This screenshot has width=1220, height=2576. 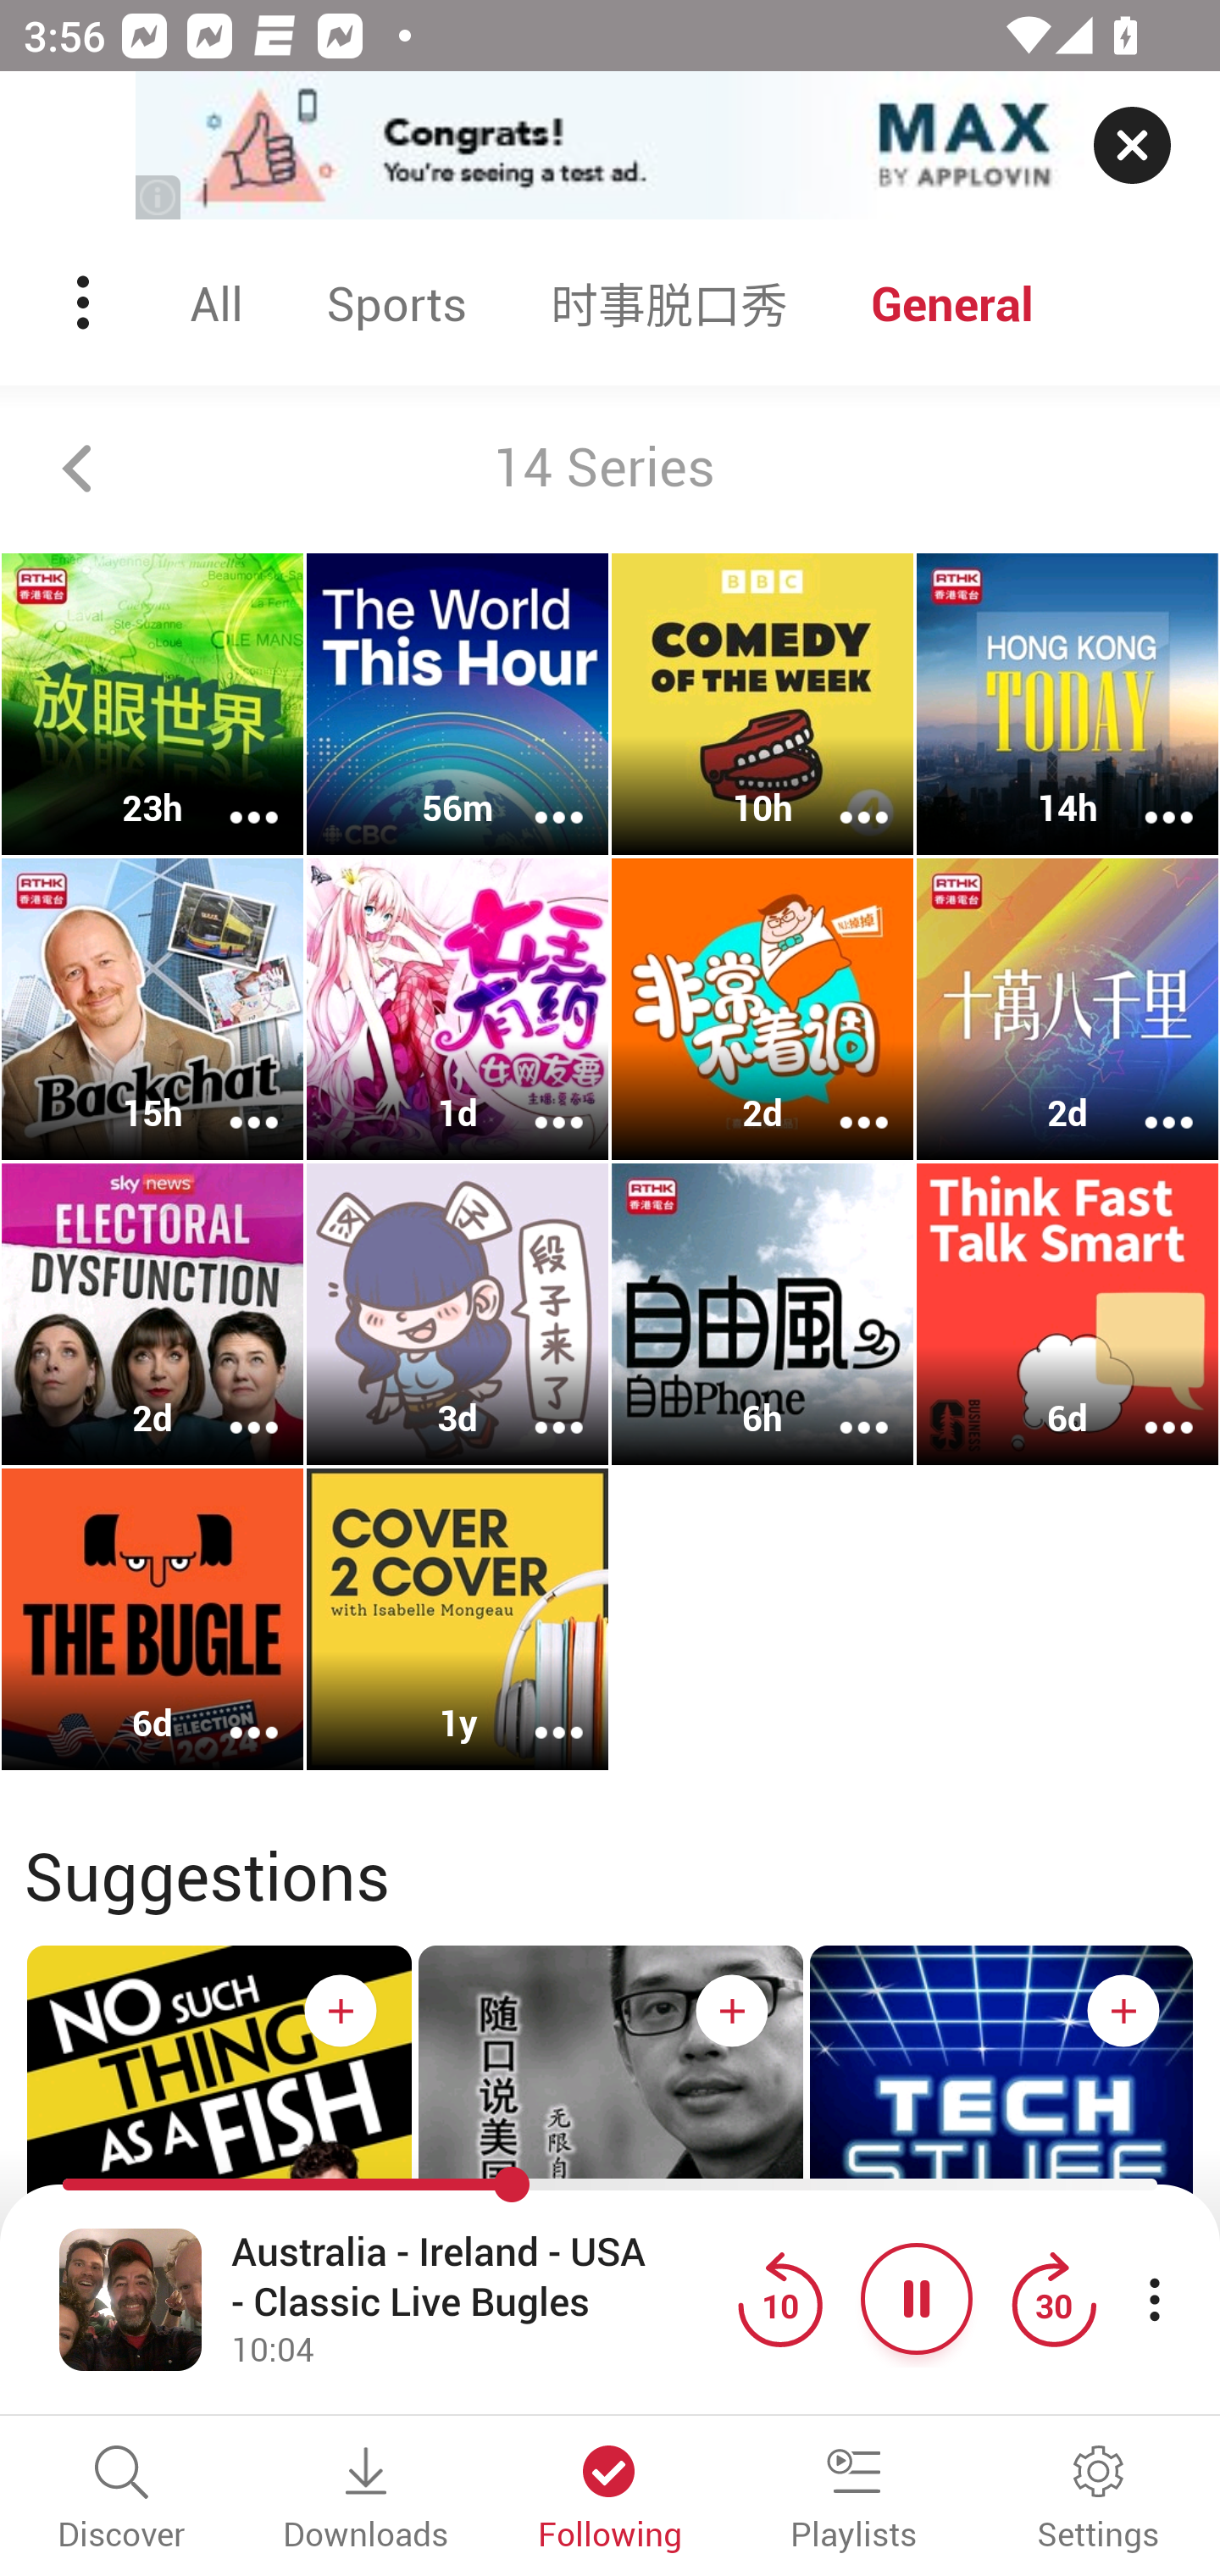 What do you see at coordinates (854, 2500) in the screenshot?
I see `Playlists` at bounding box center [854, 2500].